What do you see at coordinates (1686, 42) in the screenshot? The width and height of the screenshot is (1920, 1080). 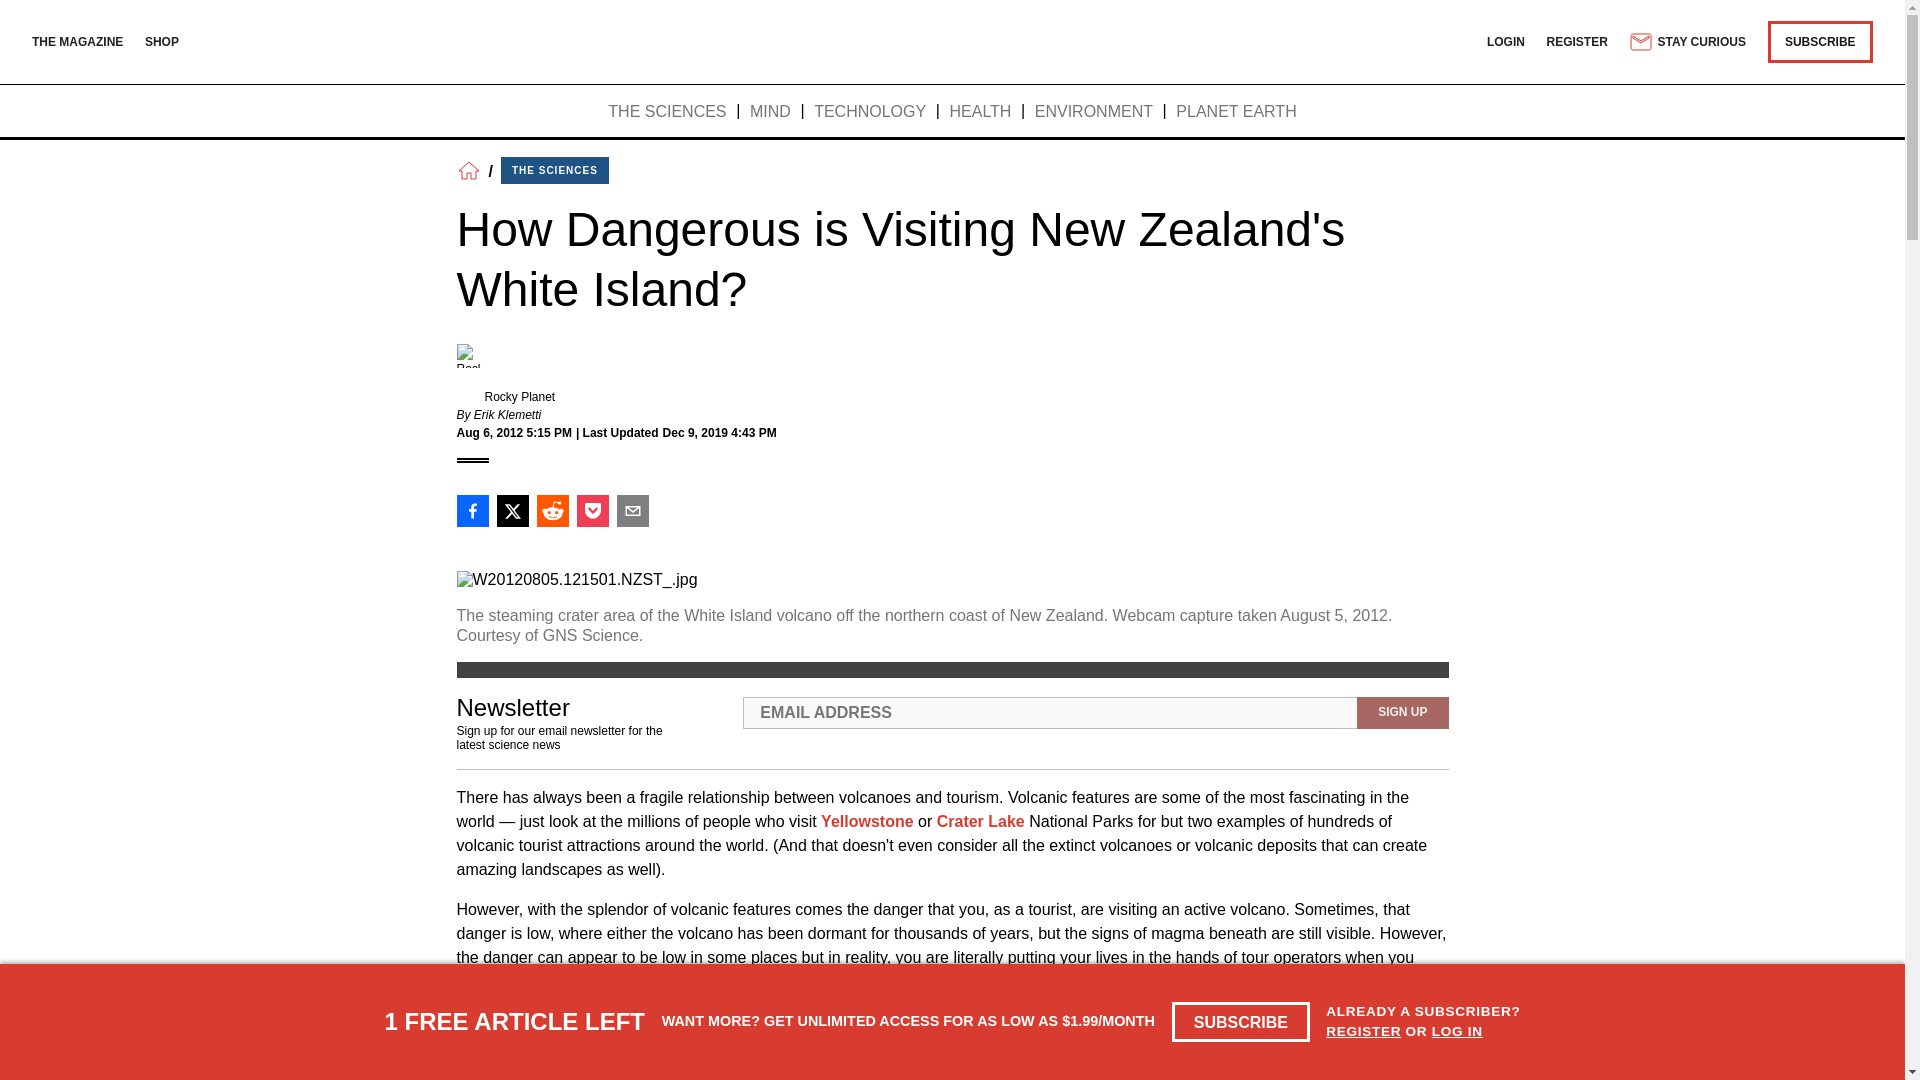 I see `STAY CURIOUS` at bounding box center [1686, 42].